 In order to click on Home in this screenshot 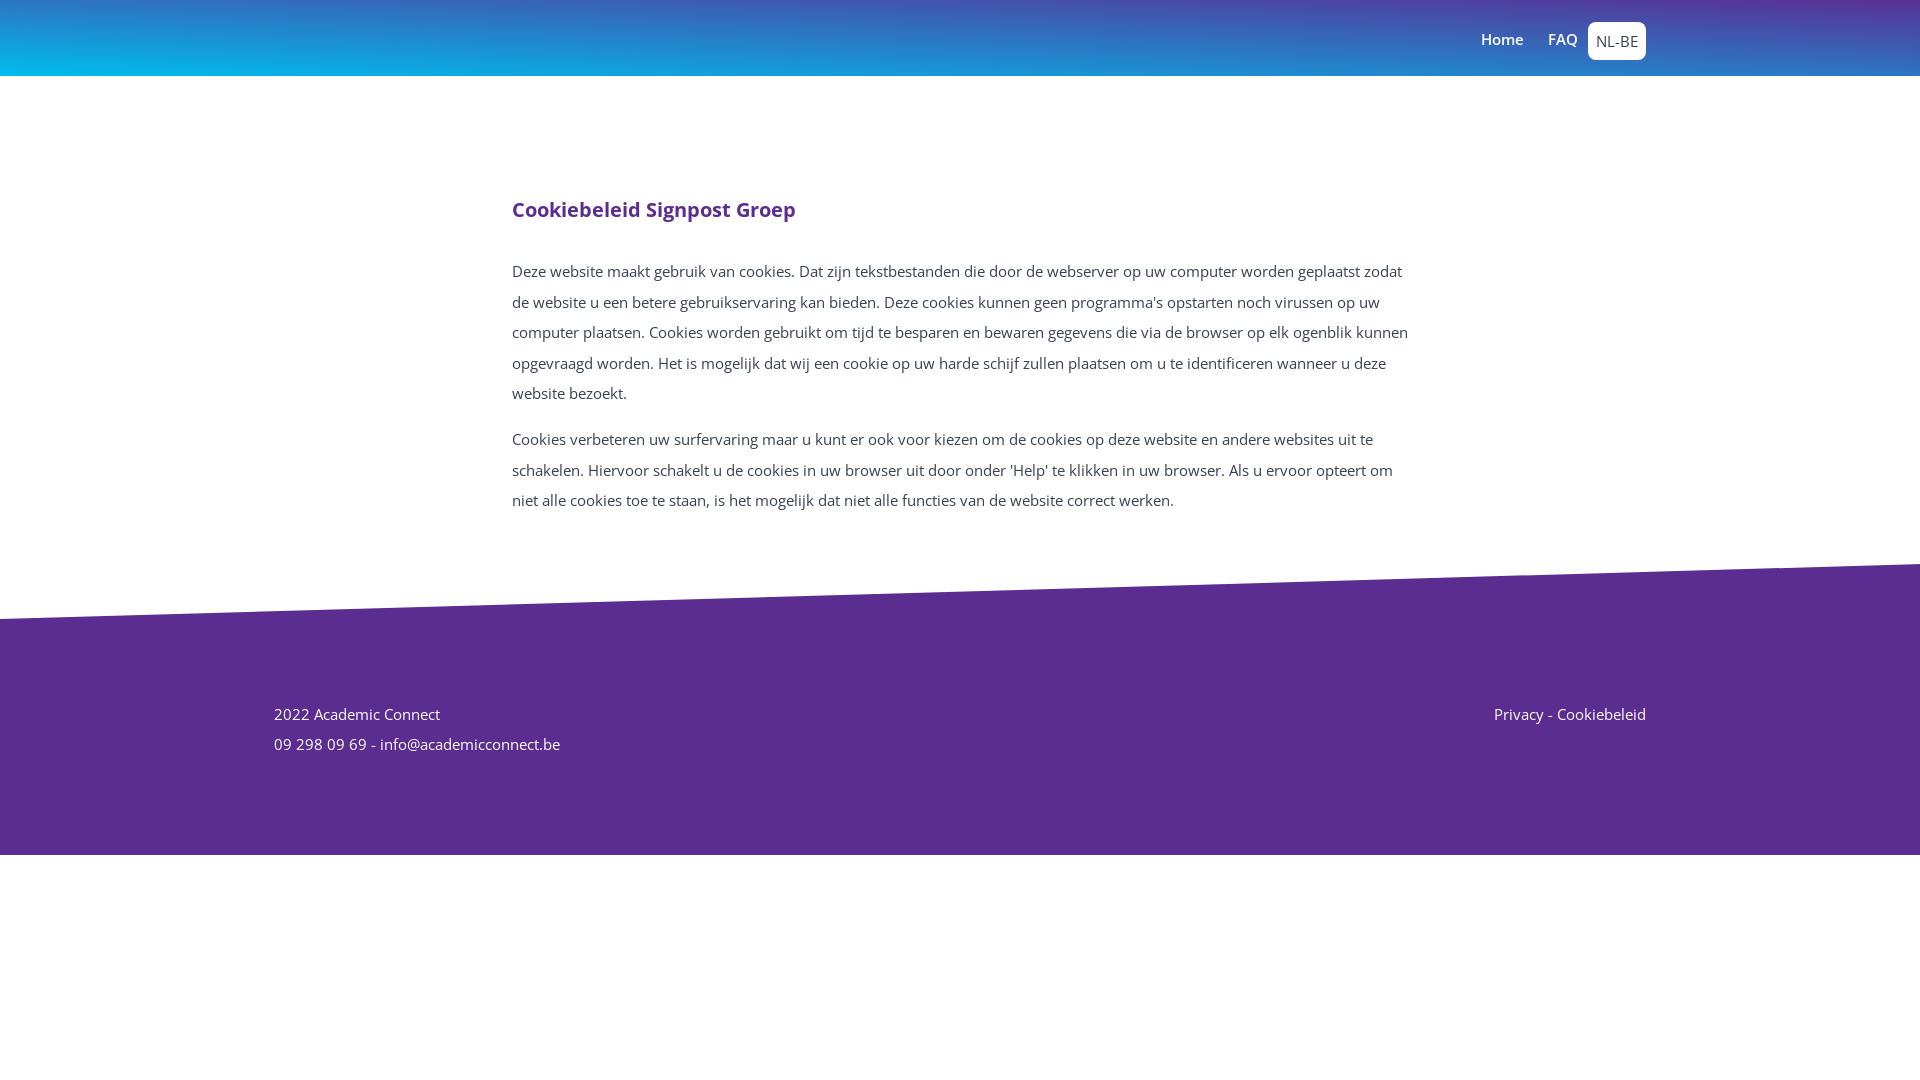, I will do `click(1502, 40)`.